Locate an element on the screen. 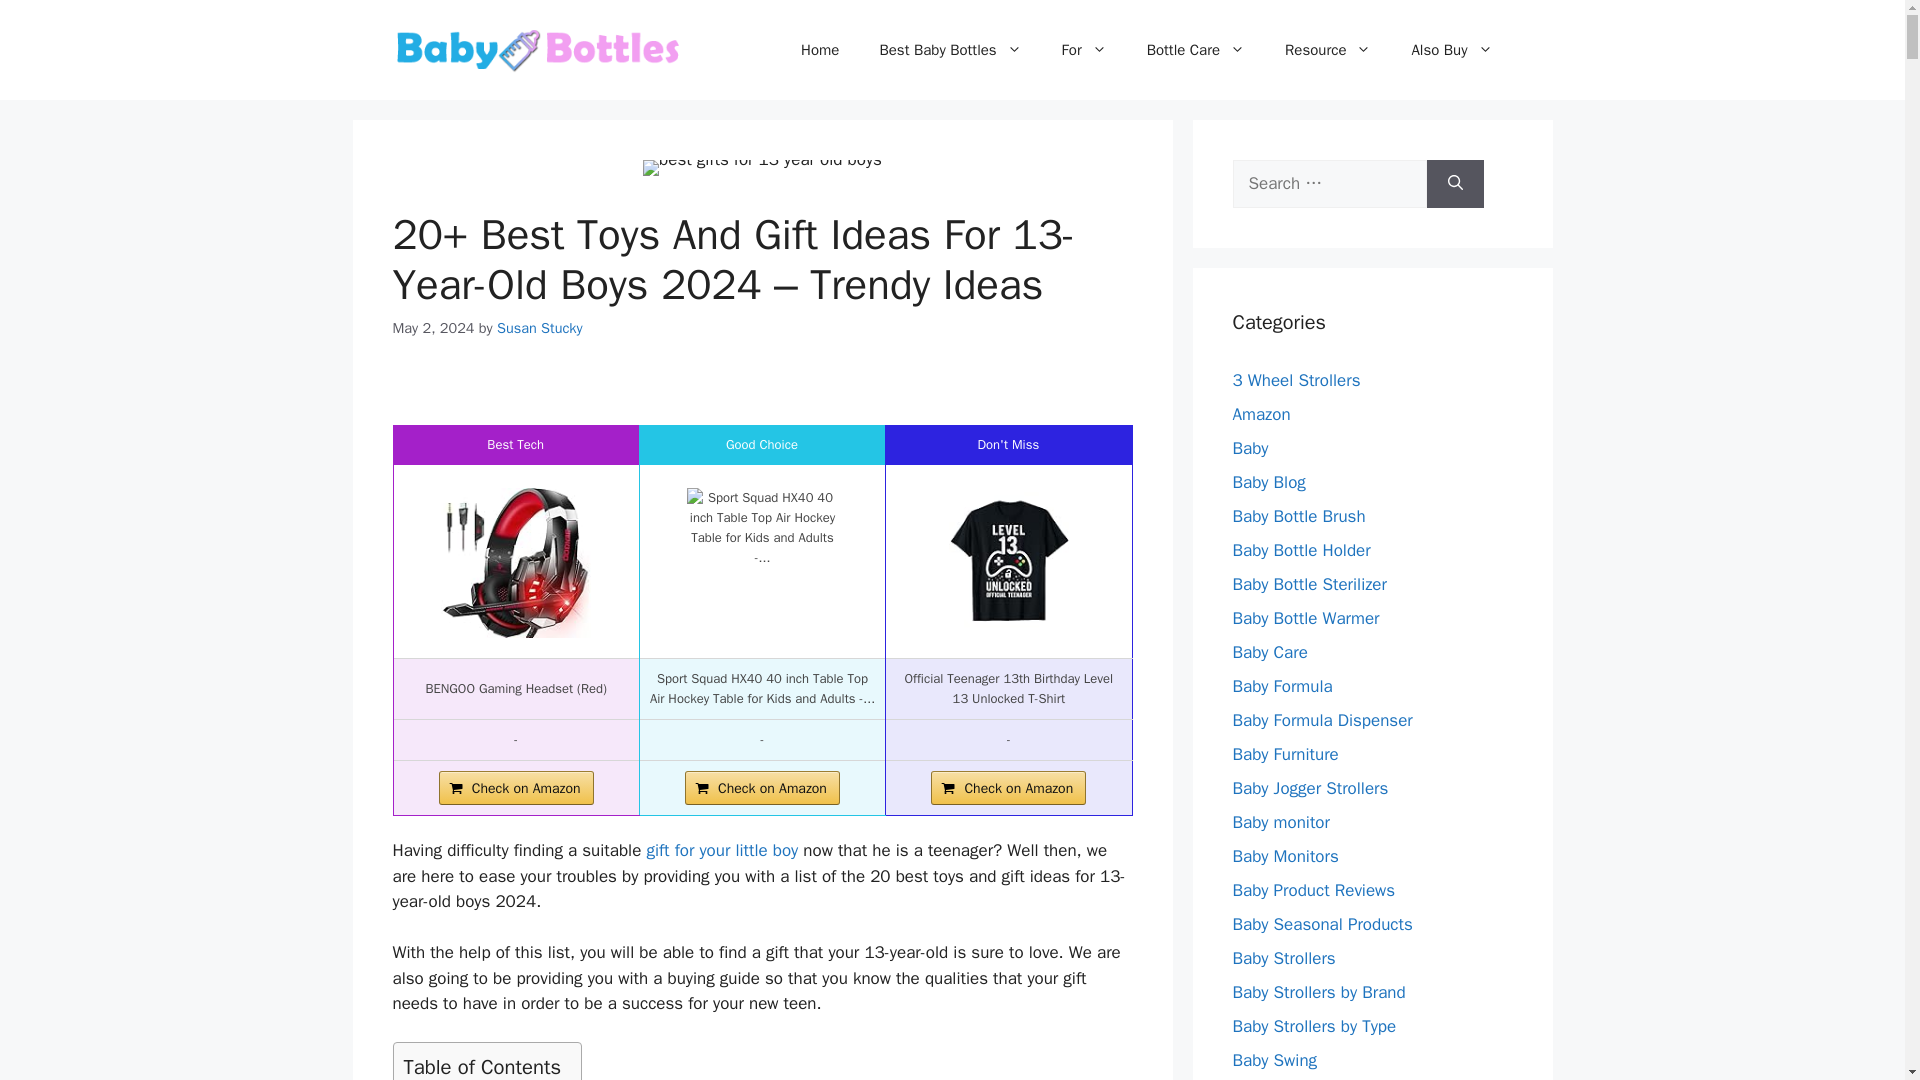 The image size is (1920, 1080). gift for your little boy is located at coordinates (720, 850).